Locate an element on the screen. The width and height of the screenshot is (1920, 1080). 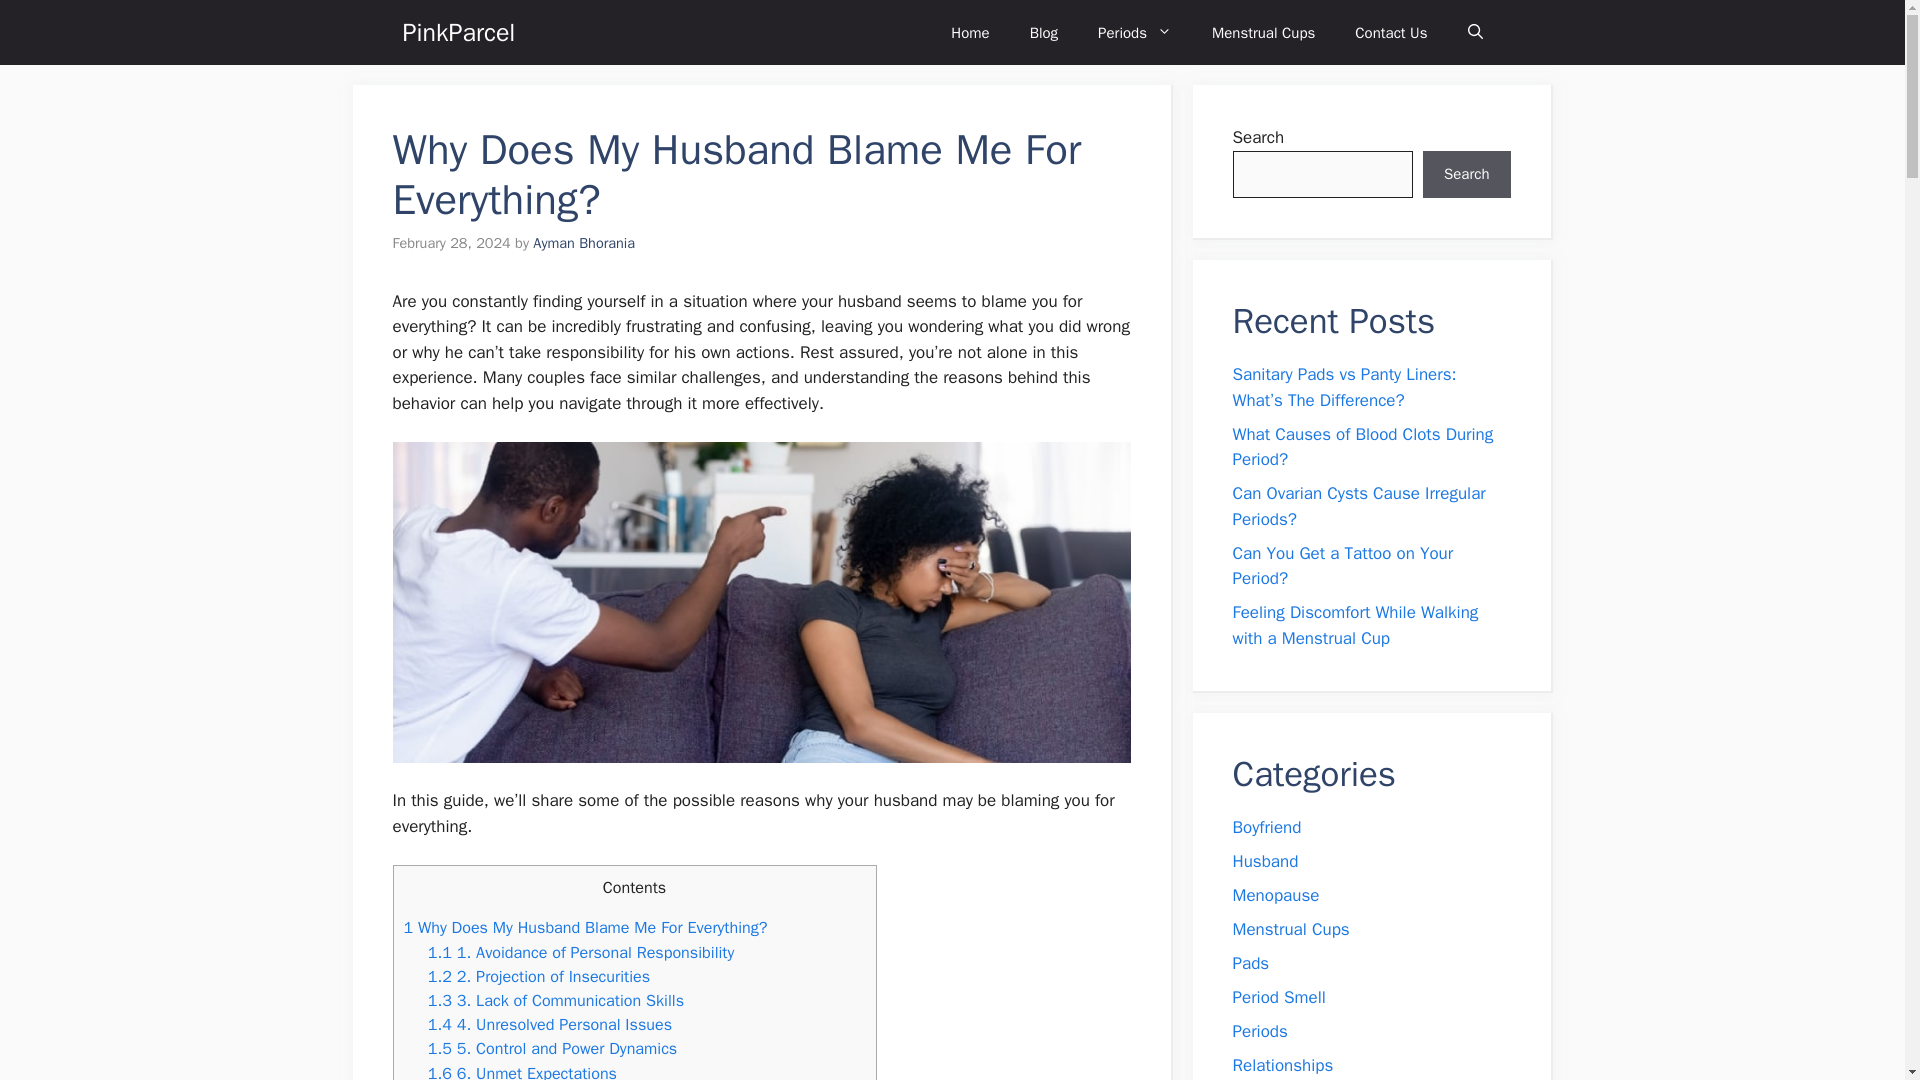
1.1 1. Avoidance of Personal Responsibility is located at coordinates (582, 952).